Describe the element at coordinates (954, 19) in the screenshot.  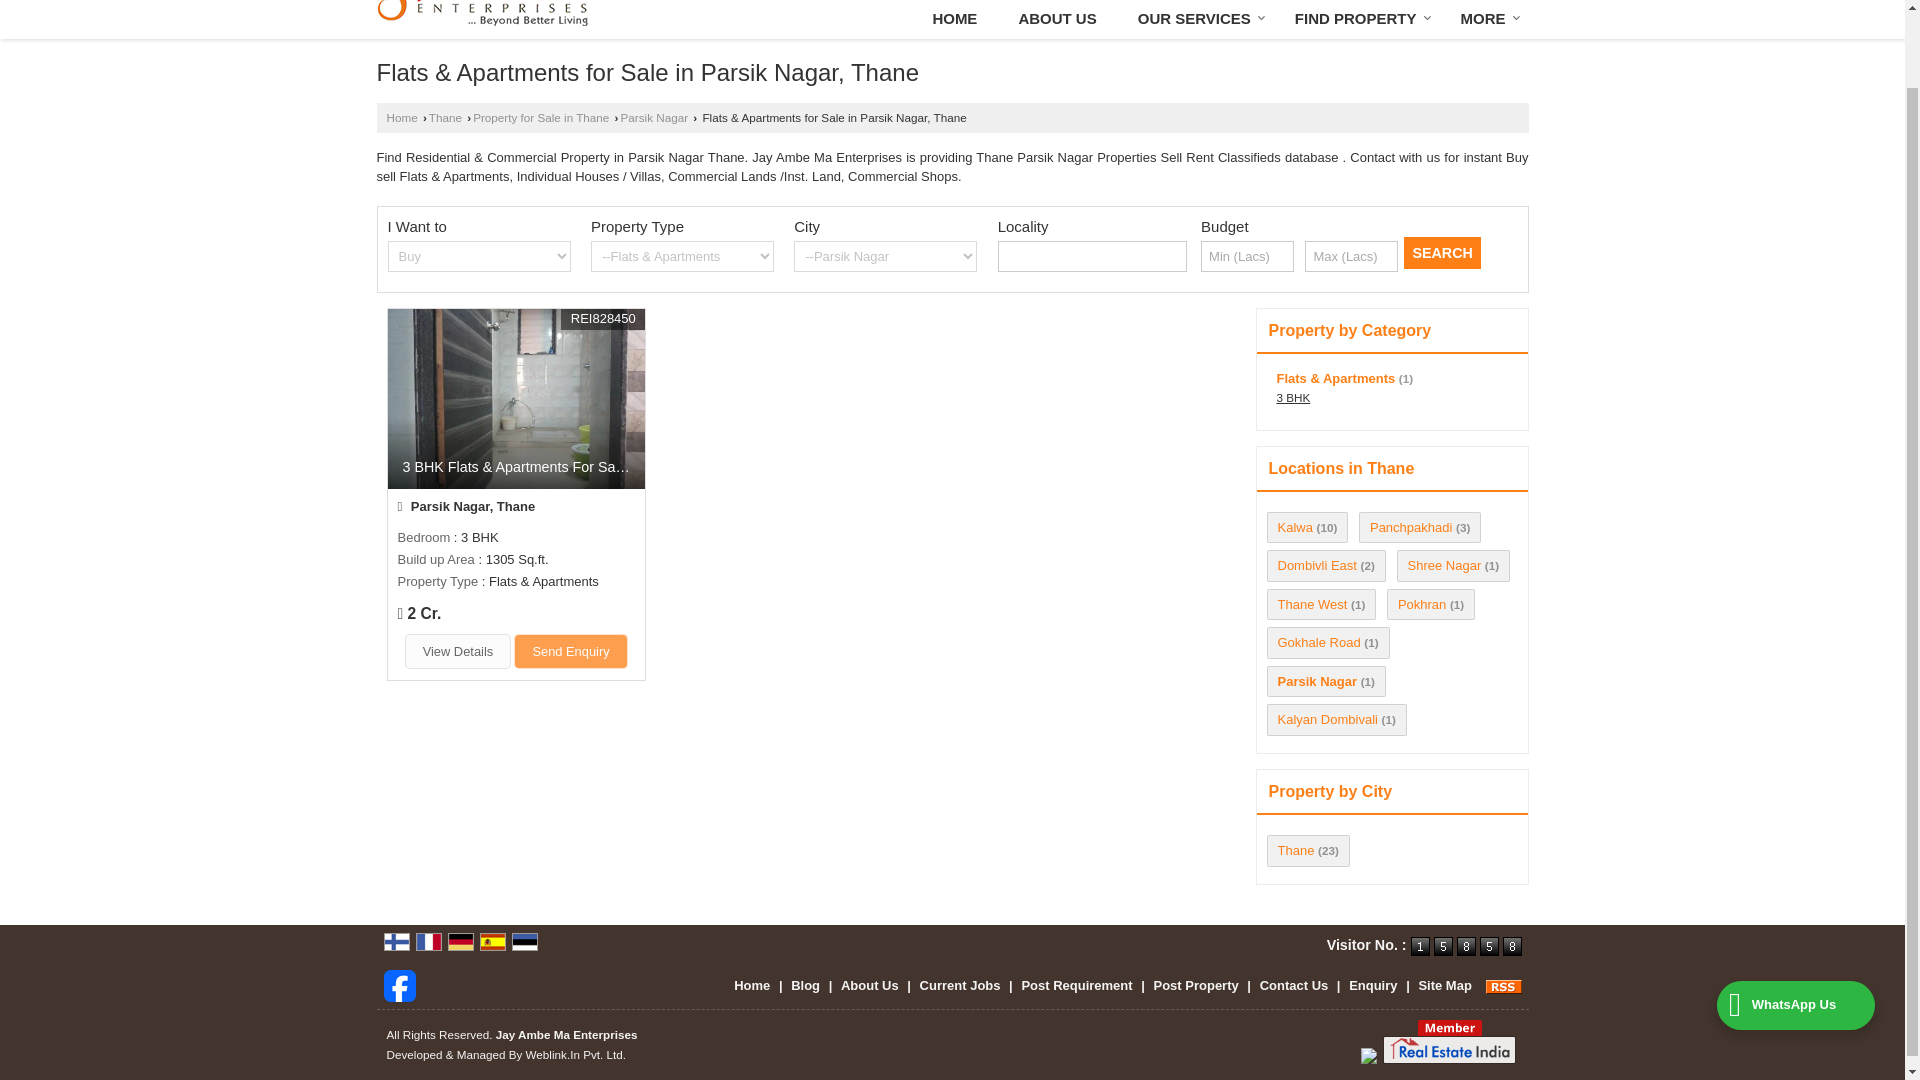
I see `Home` at that location.